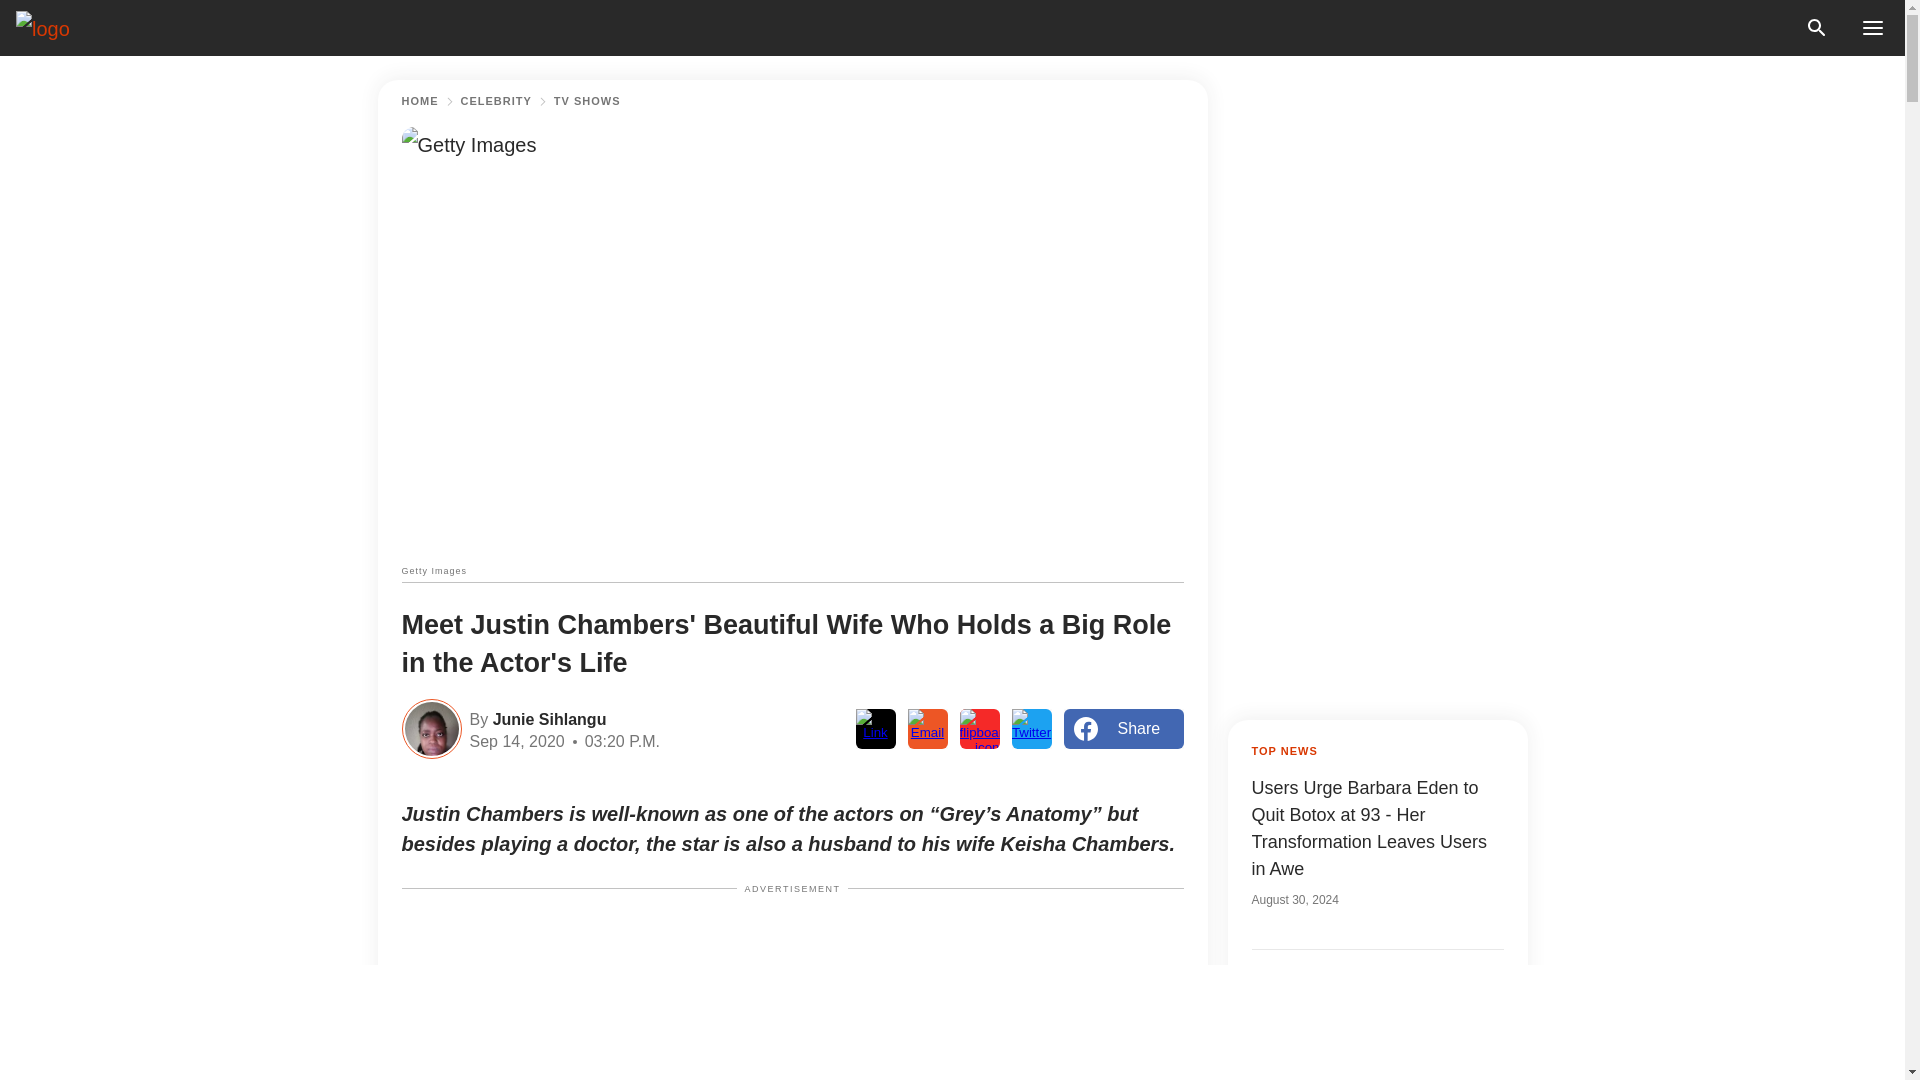 Image resolution: width=1920 pixels, height=1080 pixels. Describe the element at coordinates (587, 101) in the screenshot. I see `TV SHOWS` at that location.